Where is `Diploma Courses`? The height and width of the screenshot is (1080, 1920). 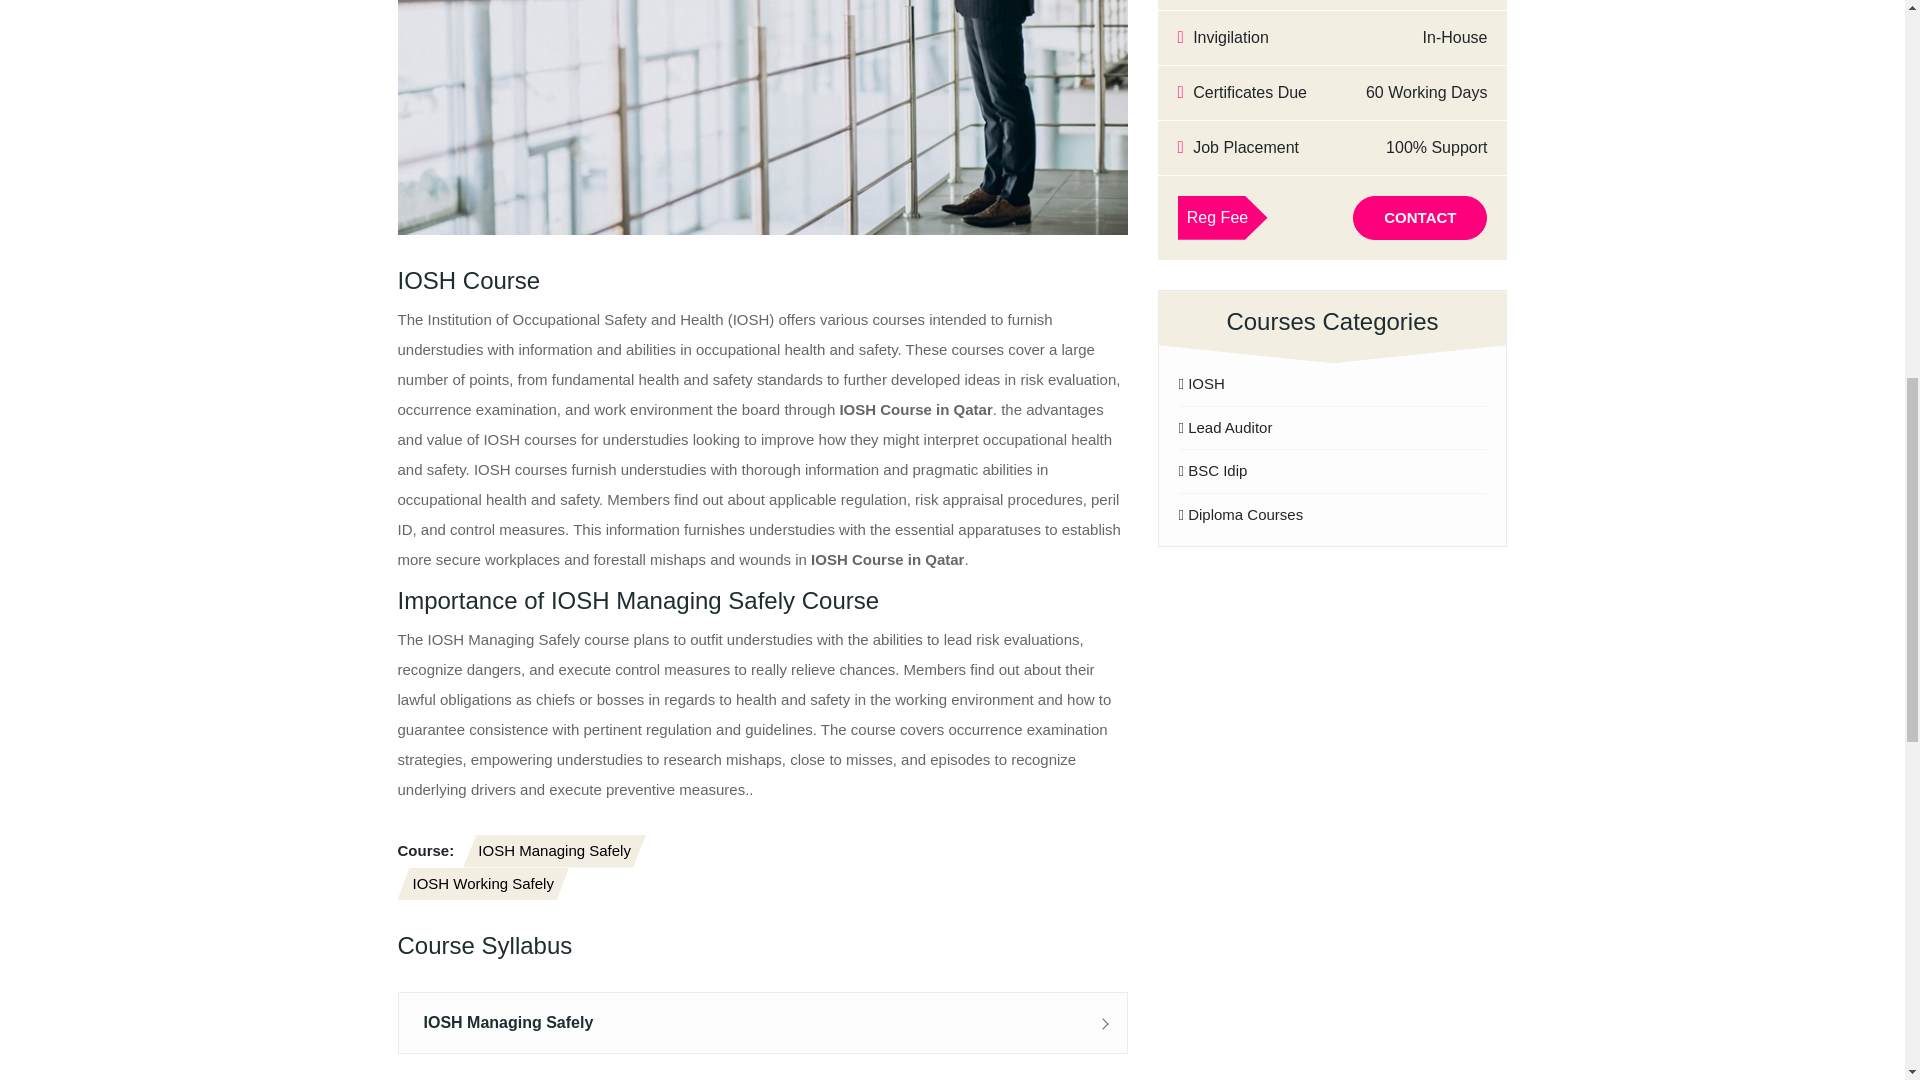 Diploma Courses is located at coordinates (1332, 510).